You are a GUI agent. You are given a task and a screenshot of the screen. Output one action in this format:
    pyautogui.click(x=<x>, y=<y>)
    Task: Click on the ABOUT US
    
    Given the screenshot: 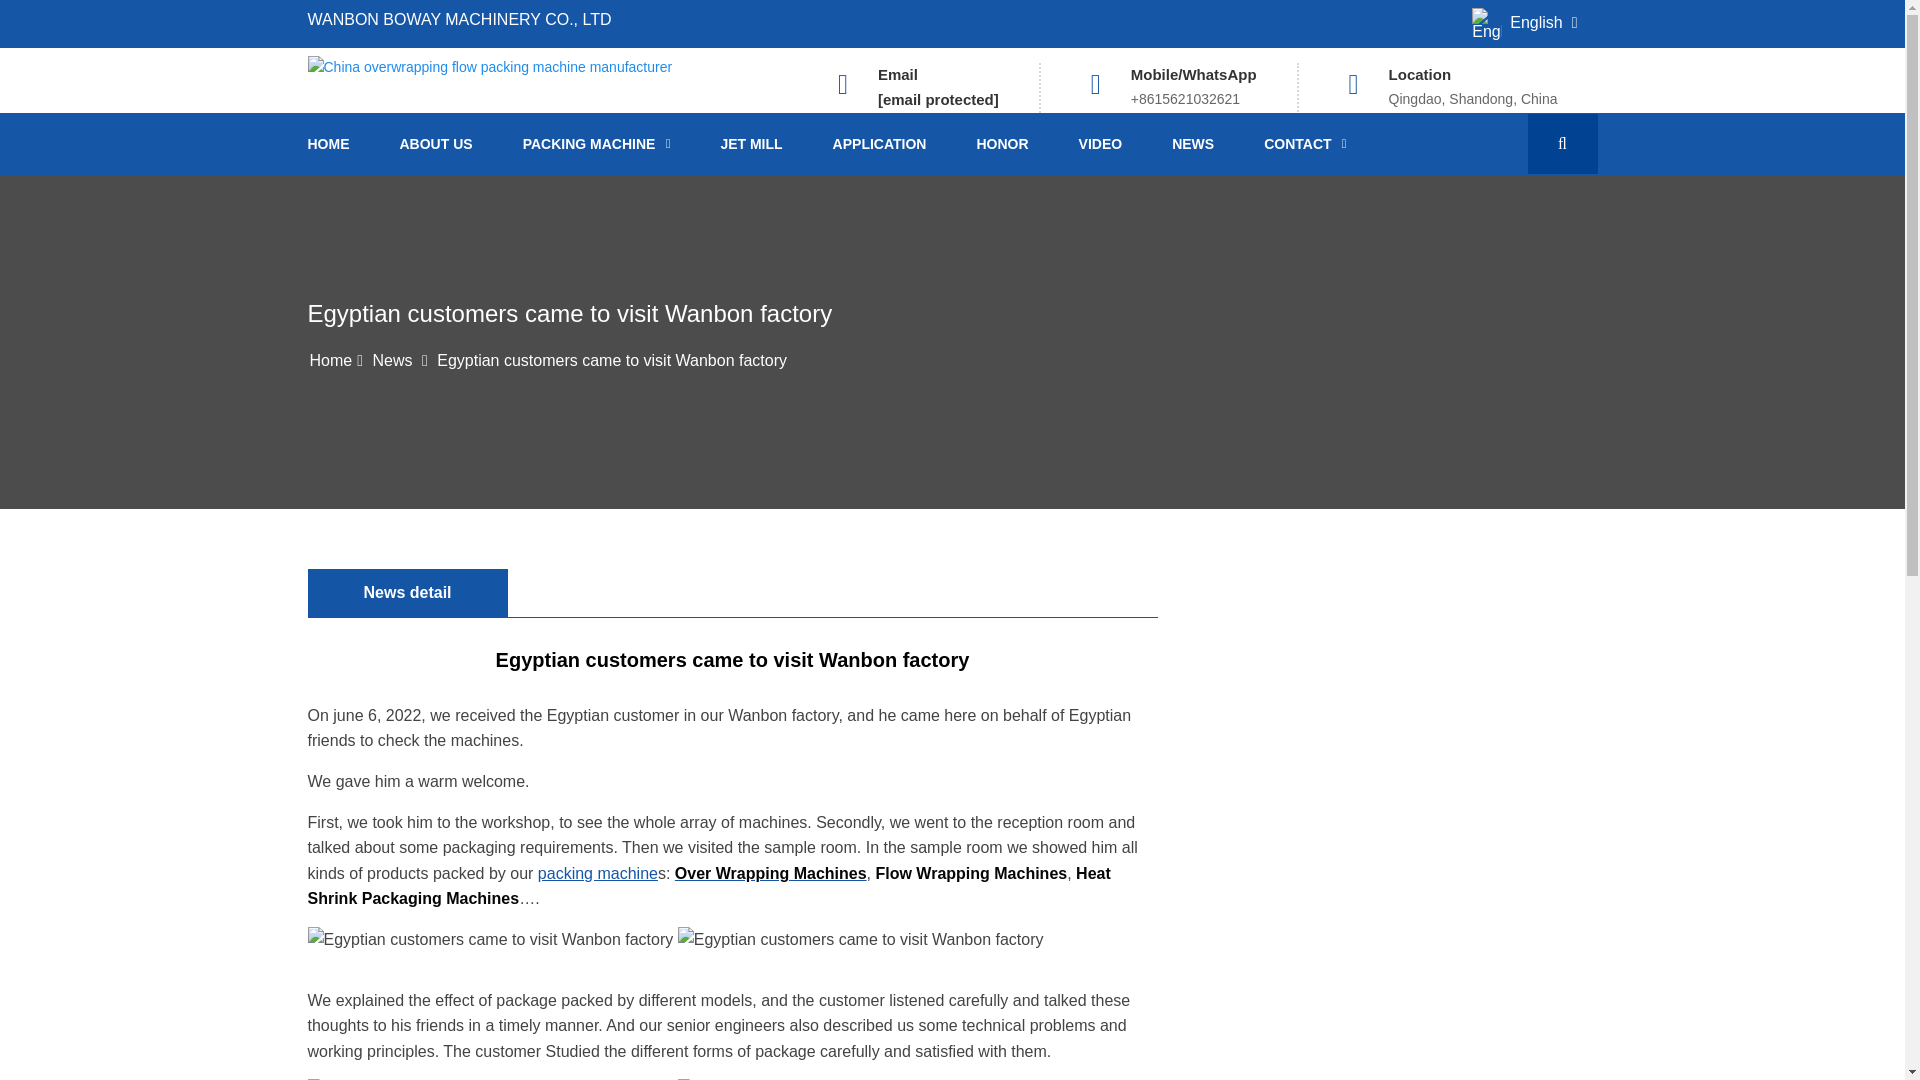 What is the action you would take?
    pyautogui.click(x=436, y=144)
    